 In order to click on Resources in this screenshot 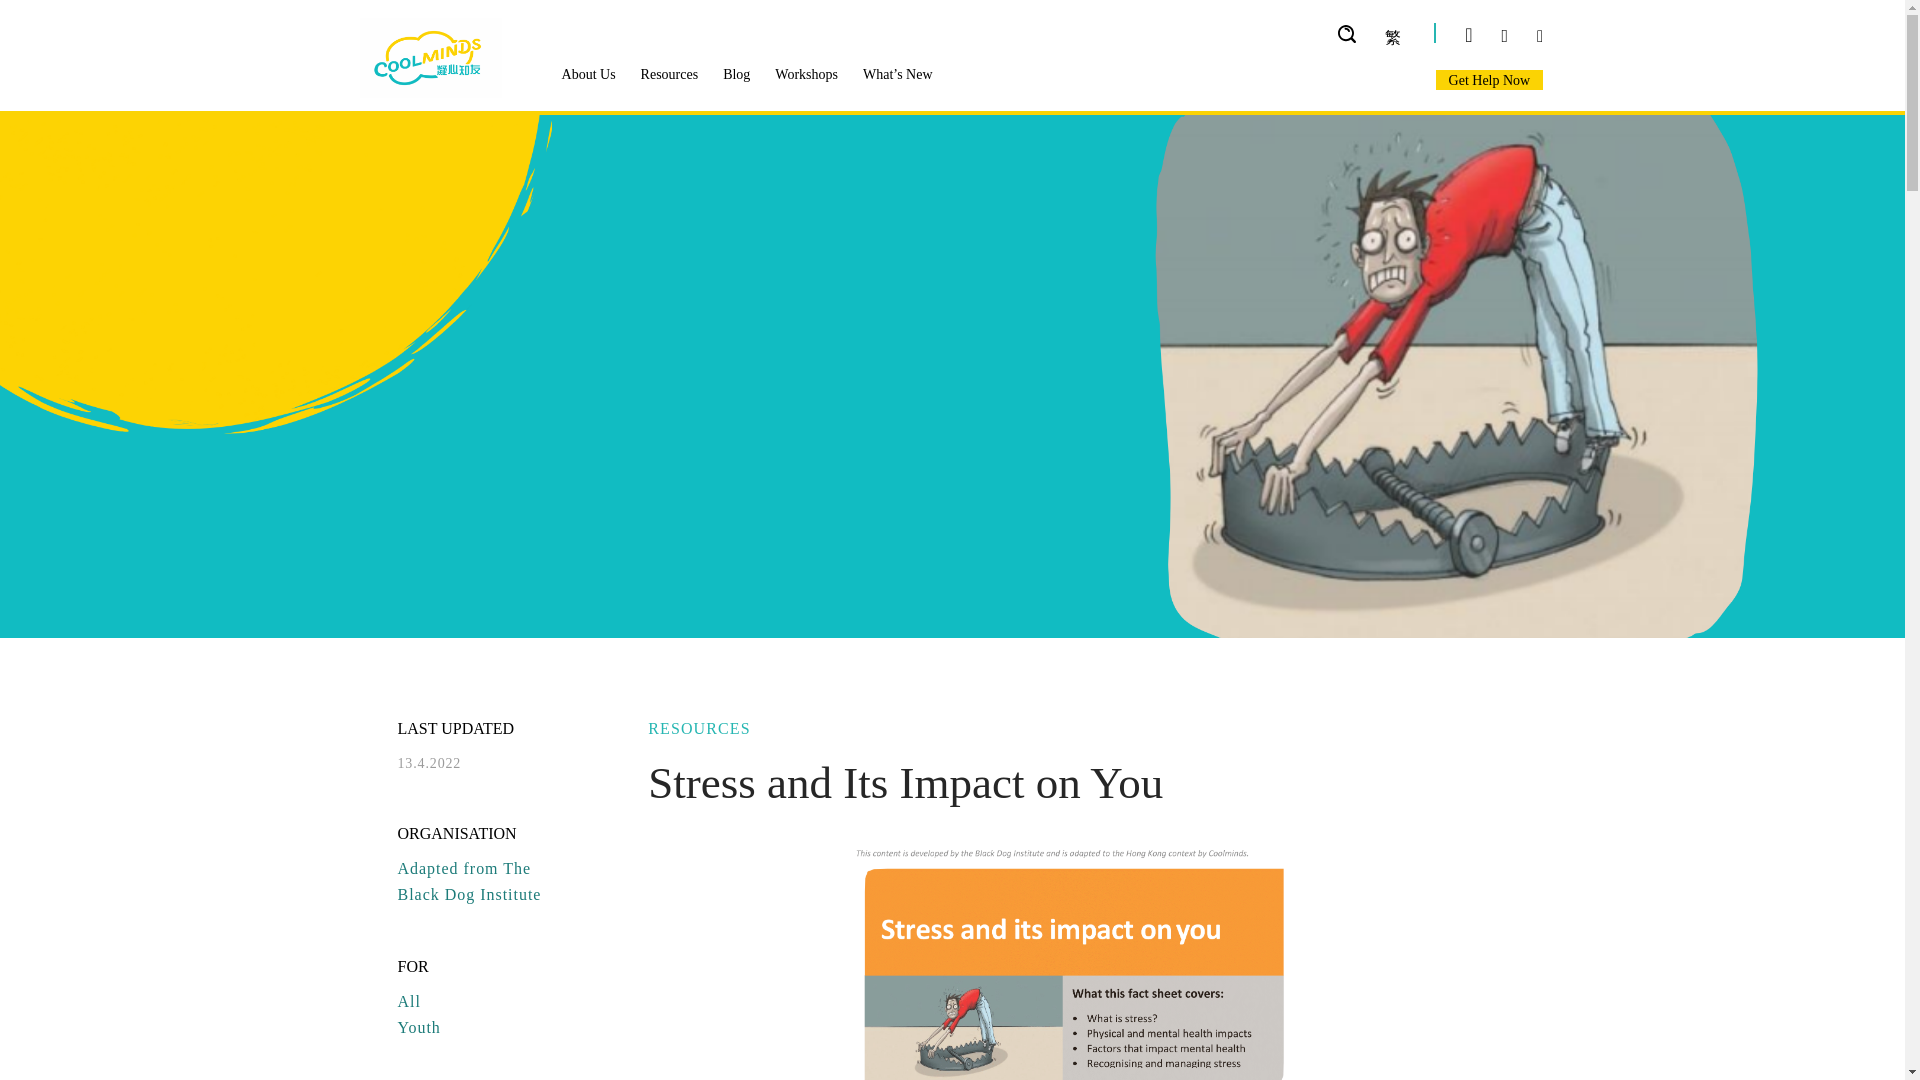, I will do `click(670, 74)`.